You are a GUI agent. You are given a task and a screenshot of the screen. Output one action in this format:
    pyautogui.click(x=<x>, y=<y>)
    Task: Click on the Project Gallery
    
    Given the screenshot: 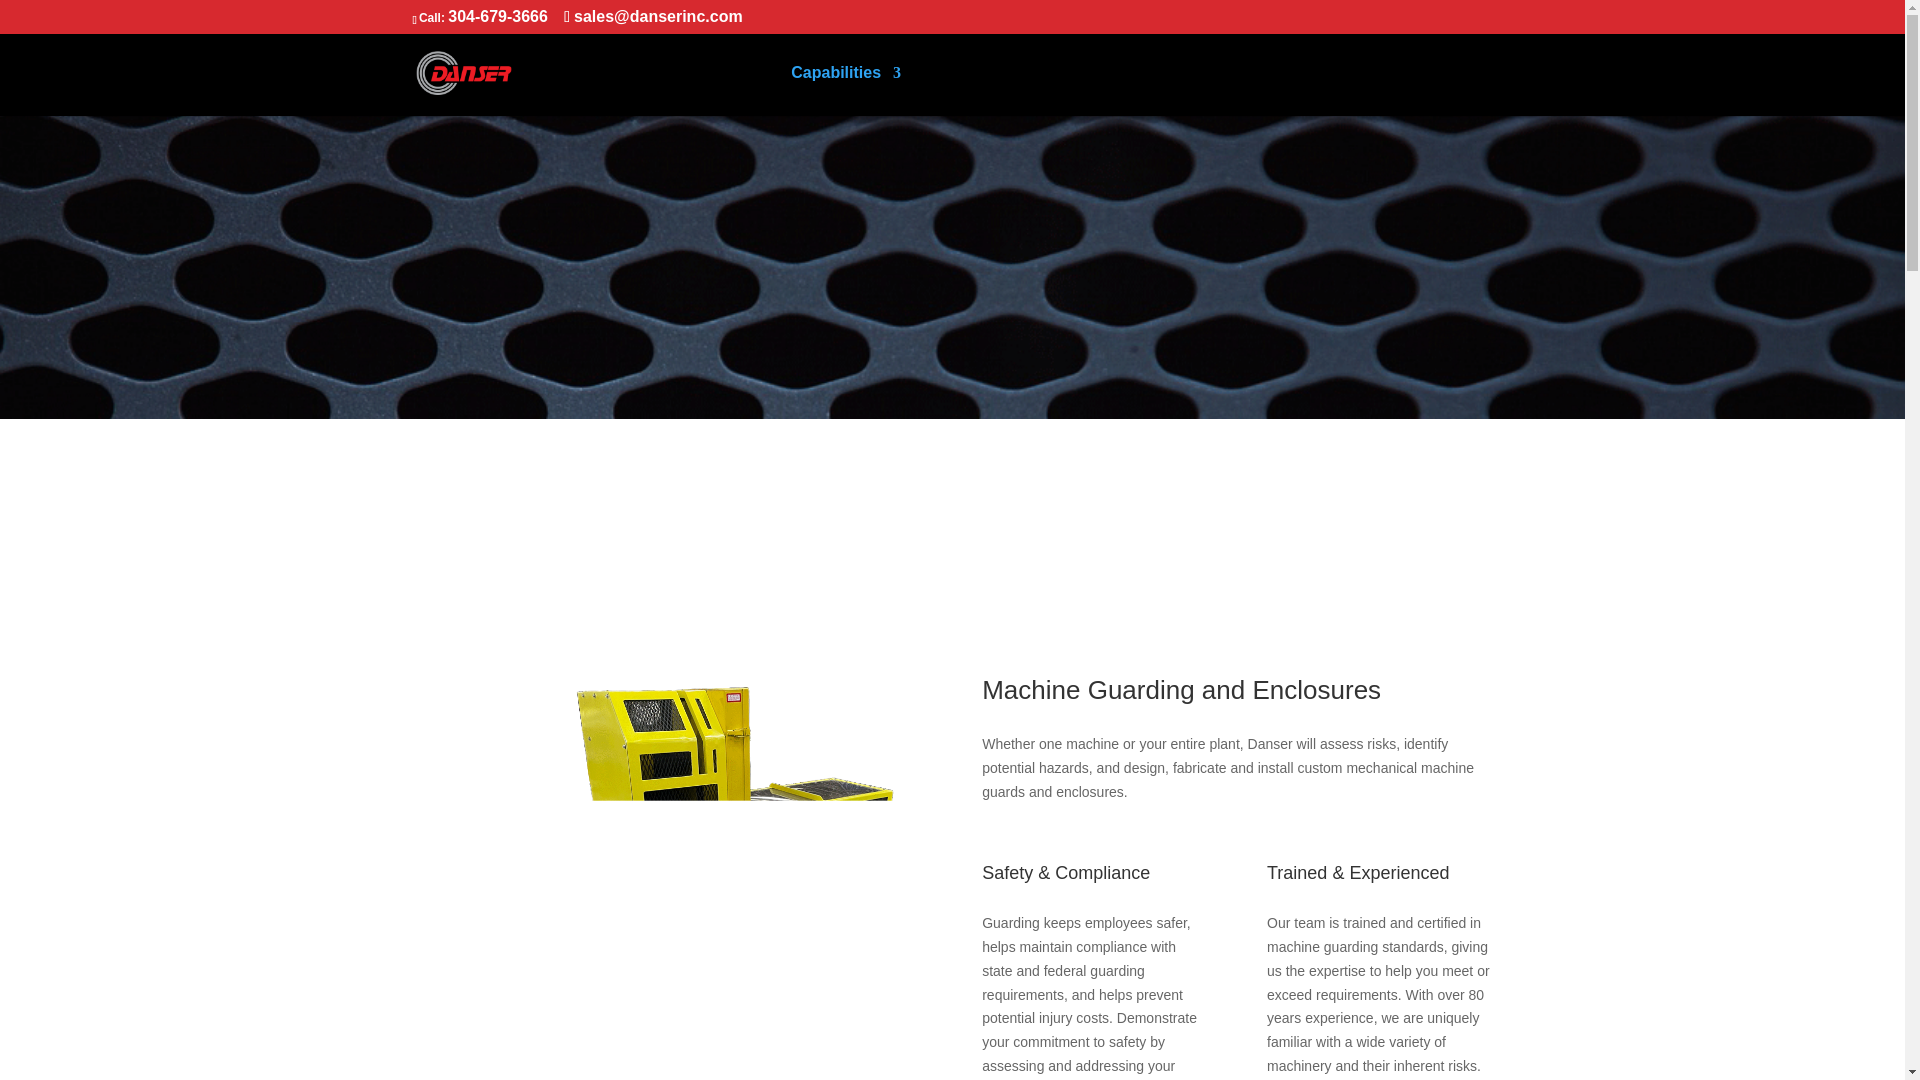 What is the action you would take?
    pyautogui.click(x=1288, y=89)
    